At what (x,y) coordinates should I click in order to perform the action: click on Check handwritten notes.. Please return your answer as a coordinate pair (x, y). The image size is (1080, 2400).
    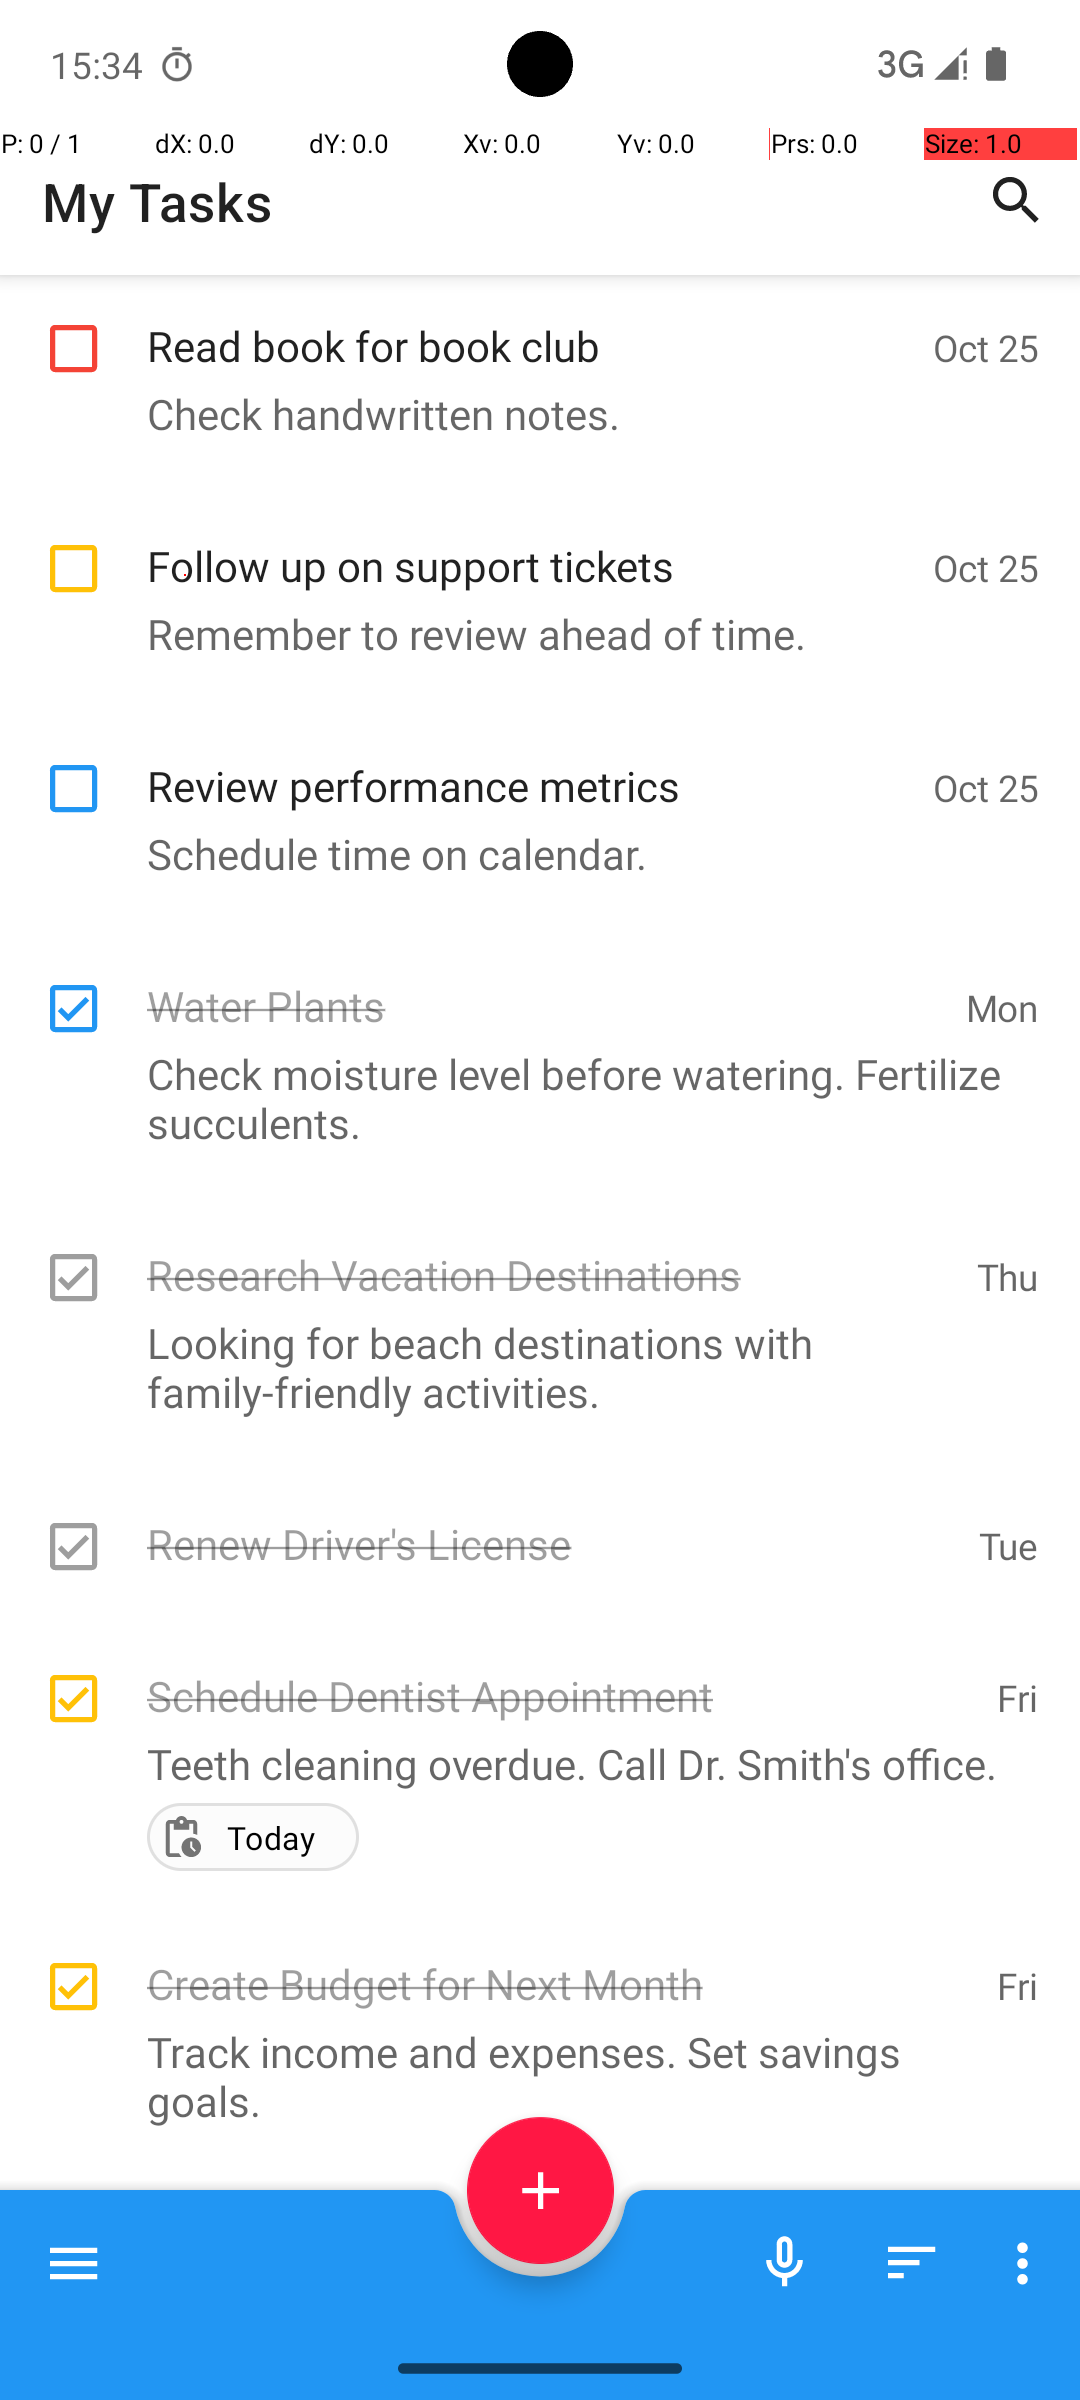
    Looking at the image, I should click on (530, 414).